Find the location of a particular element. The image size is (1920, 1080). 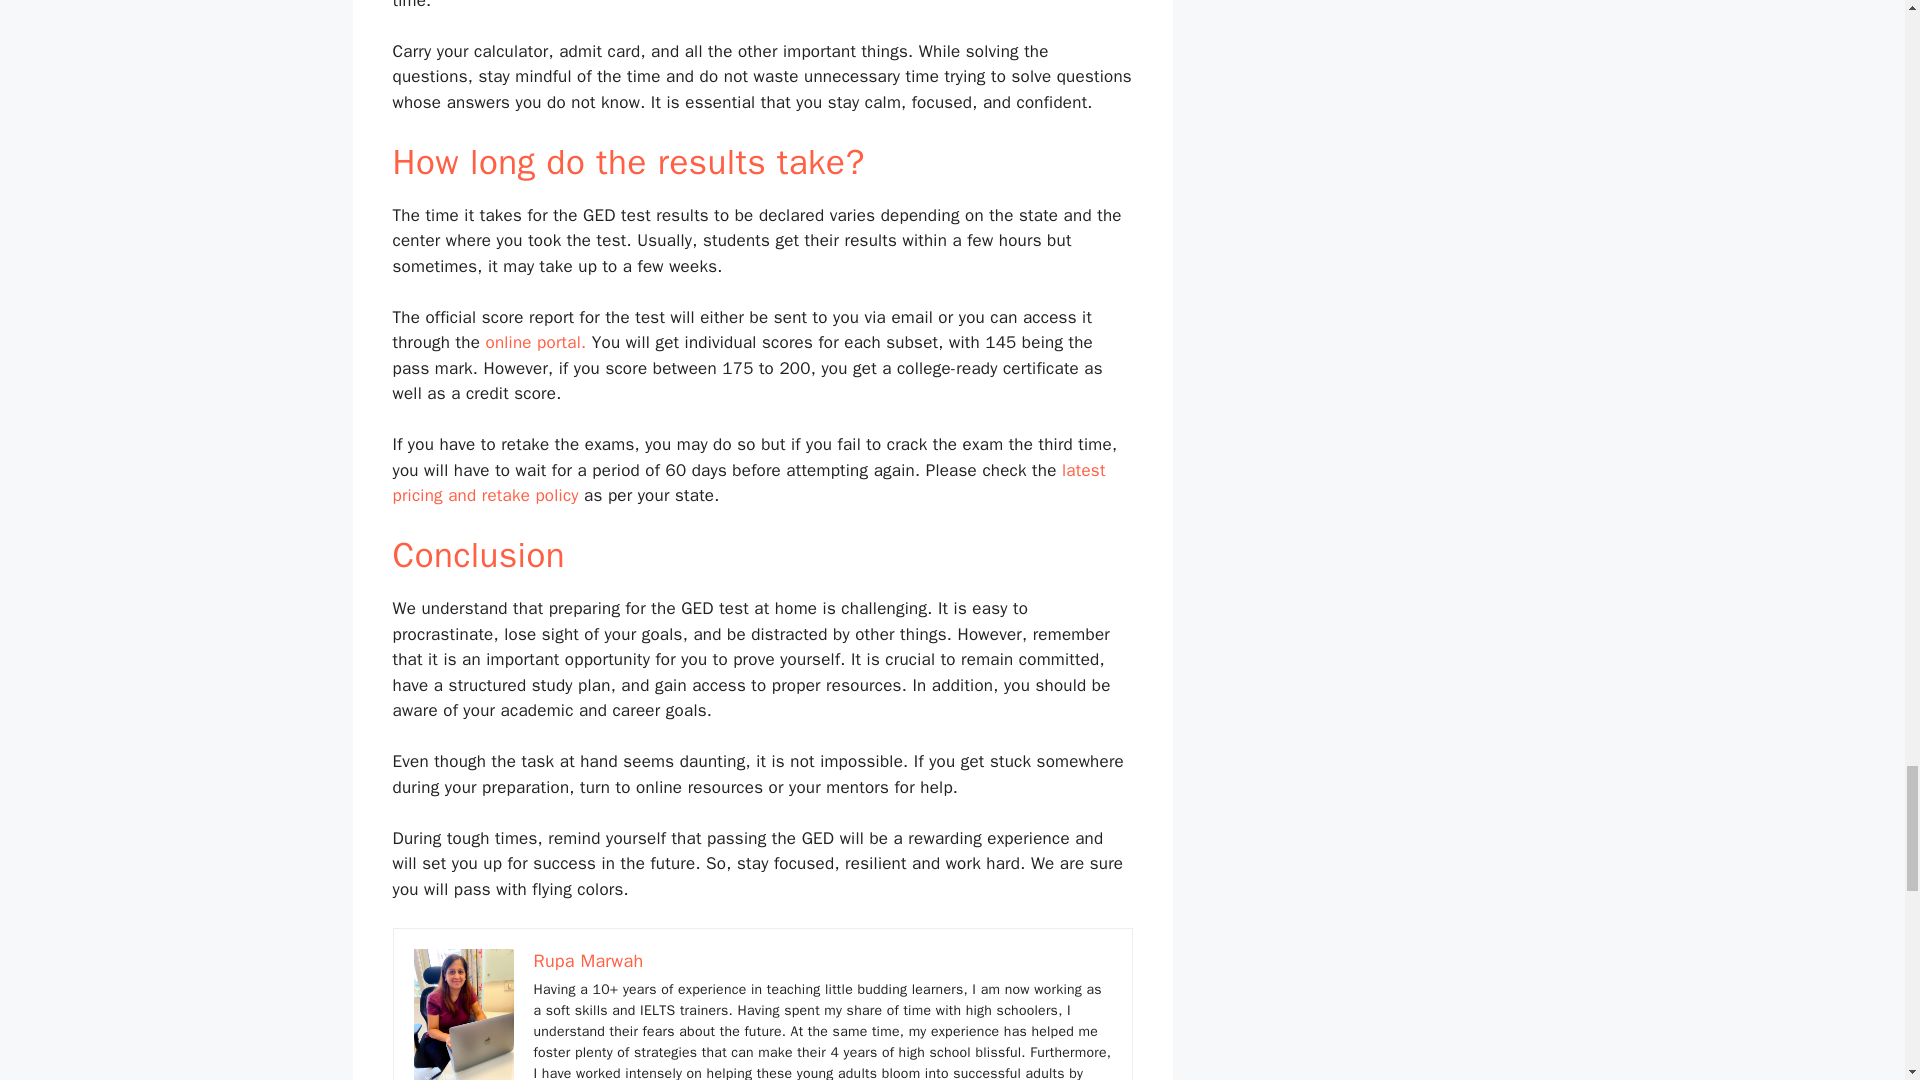

latest pricing and retake policy is located at coordinates (748, 483).